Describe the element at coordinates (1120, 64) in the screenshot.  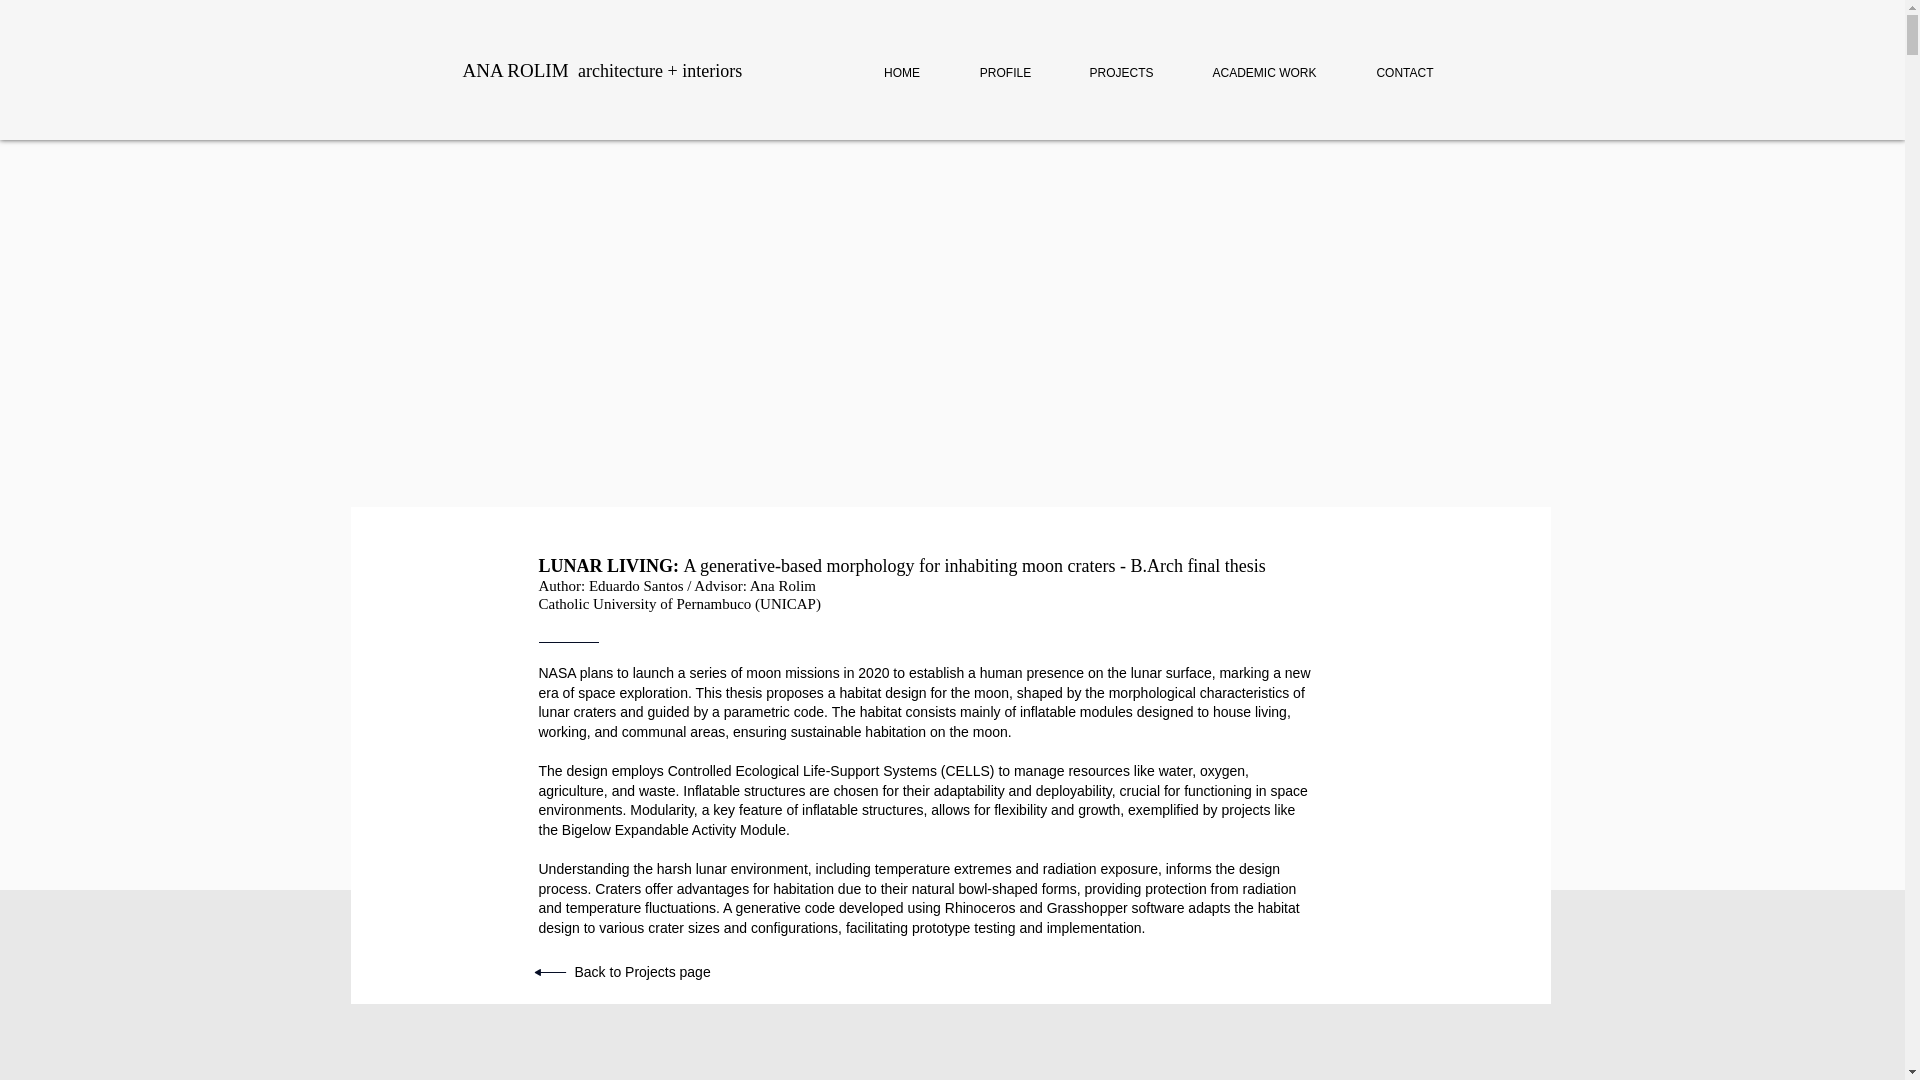
I see `PROJECTS` at that location.